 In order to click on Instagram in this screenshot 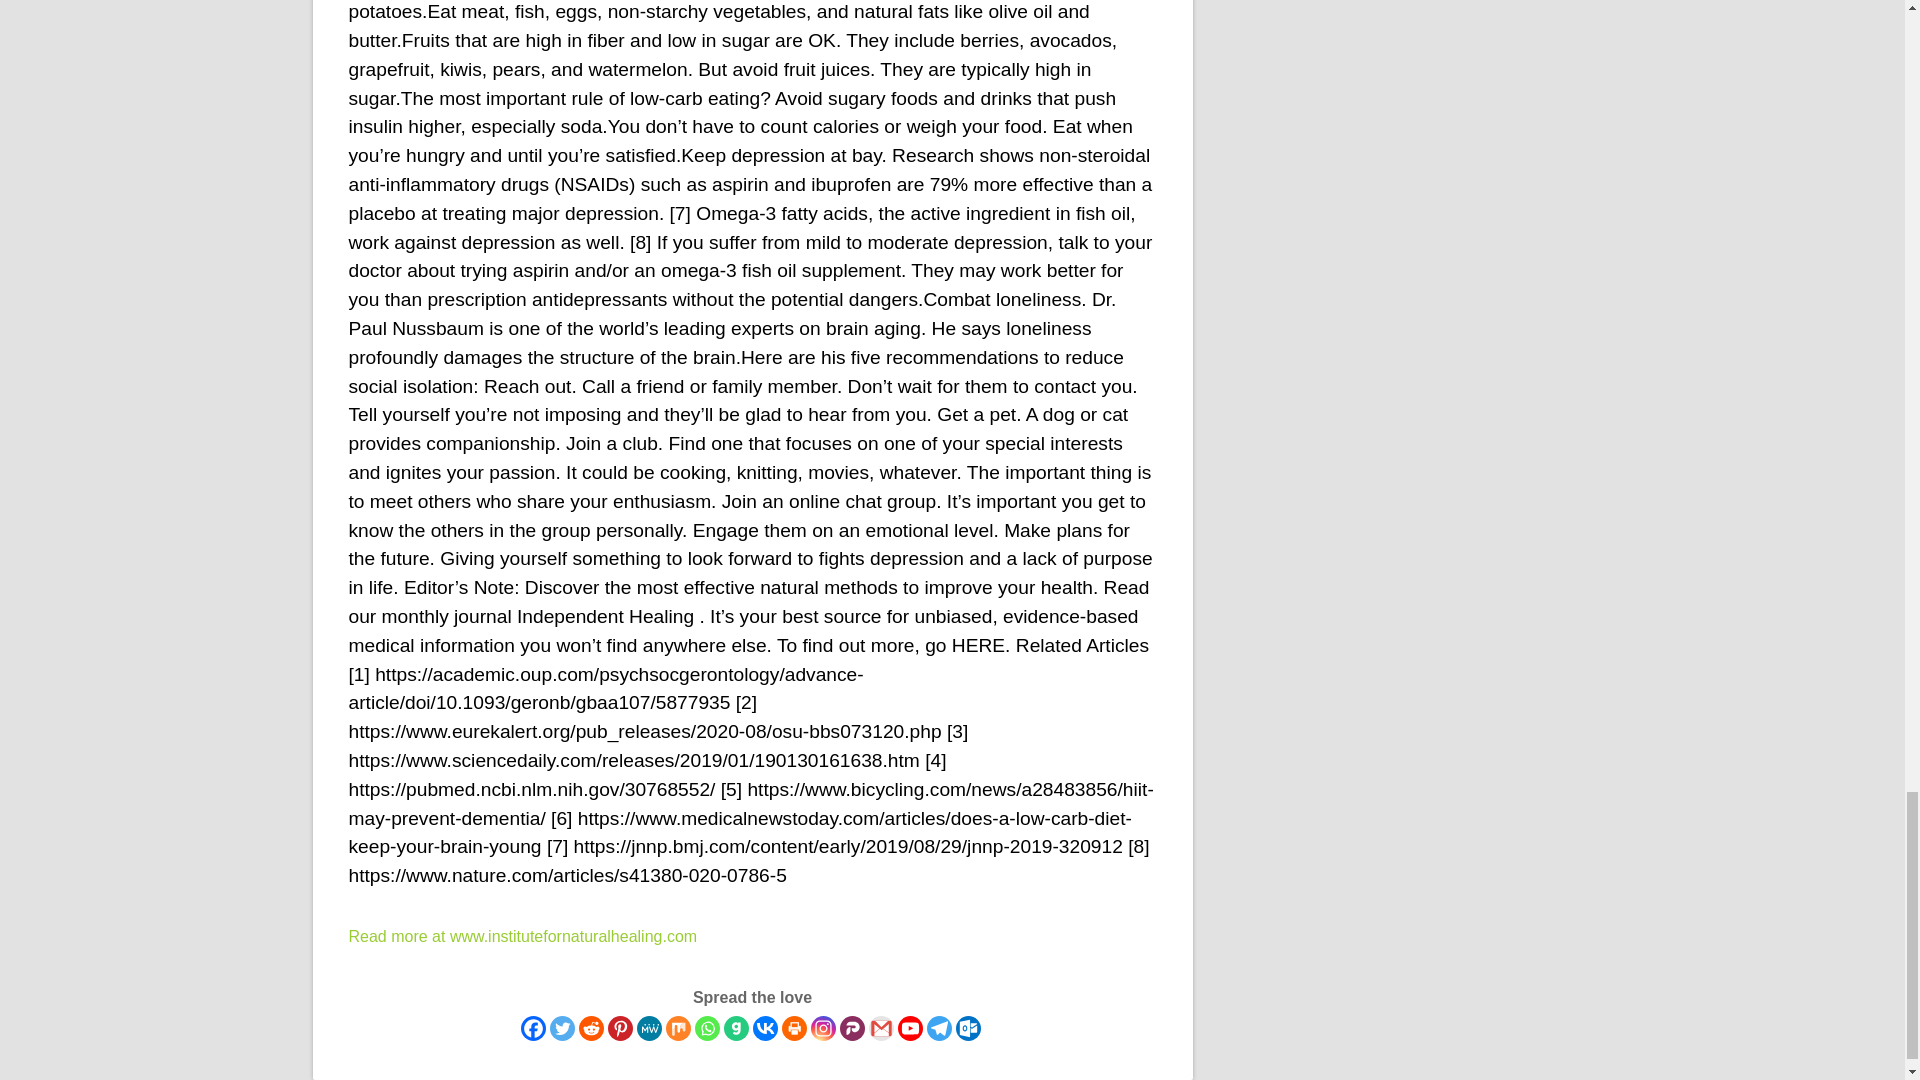, I will do `click(822, 1028)`.